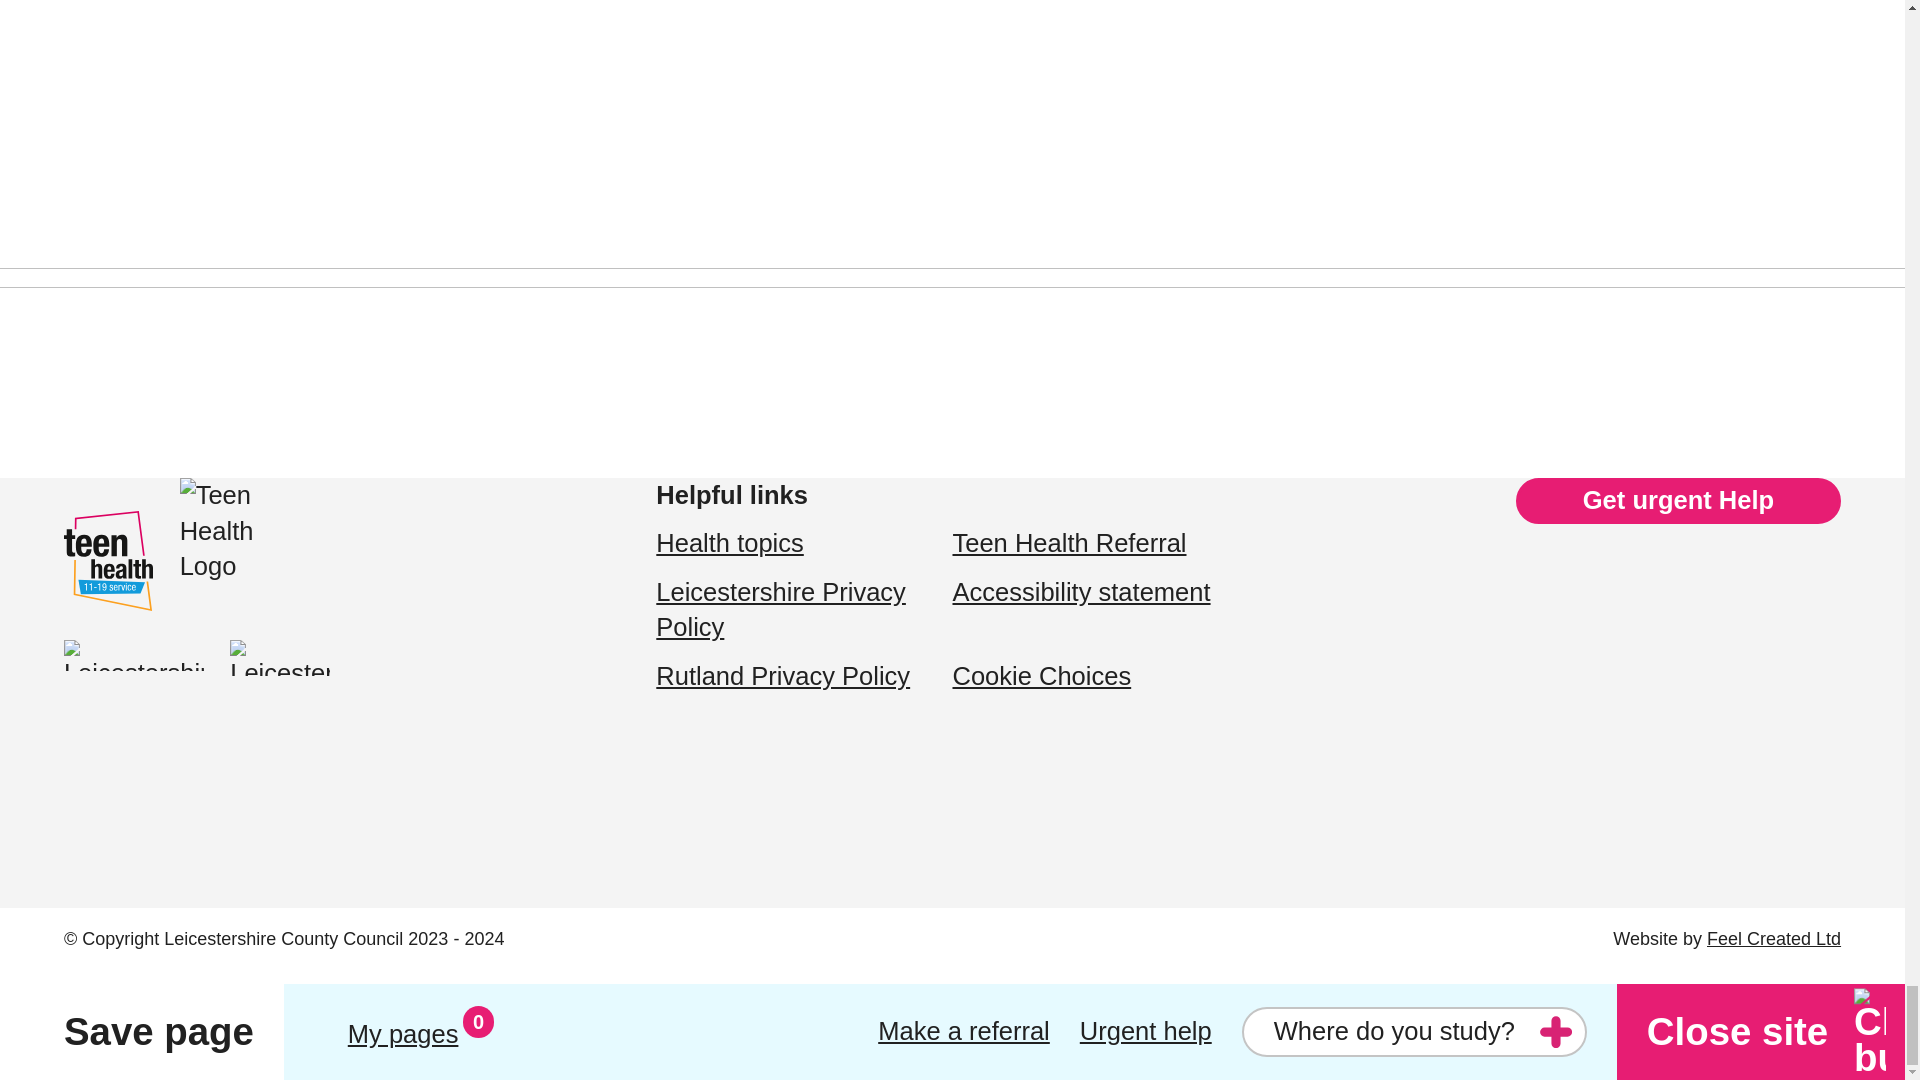 This screenshot has width=1920, height=1080. I want to click on Rutland Privacy Policy, so click(783, 676).